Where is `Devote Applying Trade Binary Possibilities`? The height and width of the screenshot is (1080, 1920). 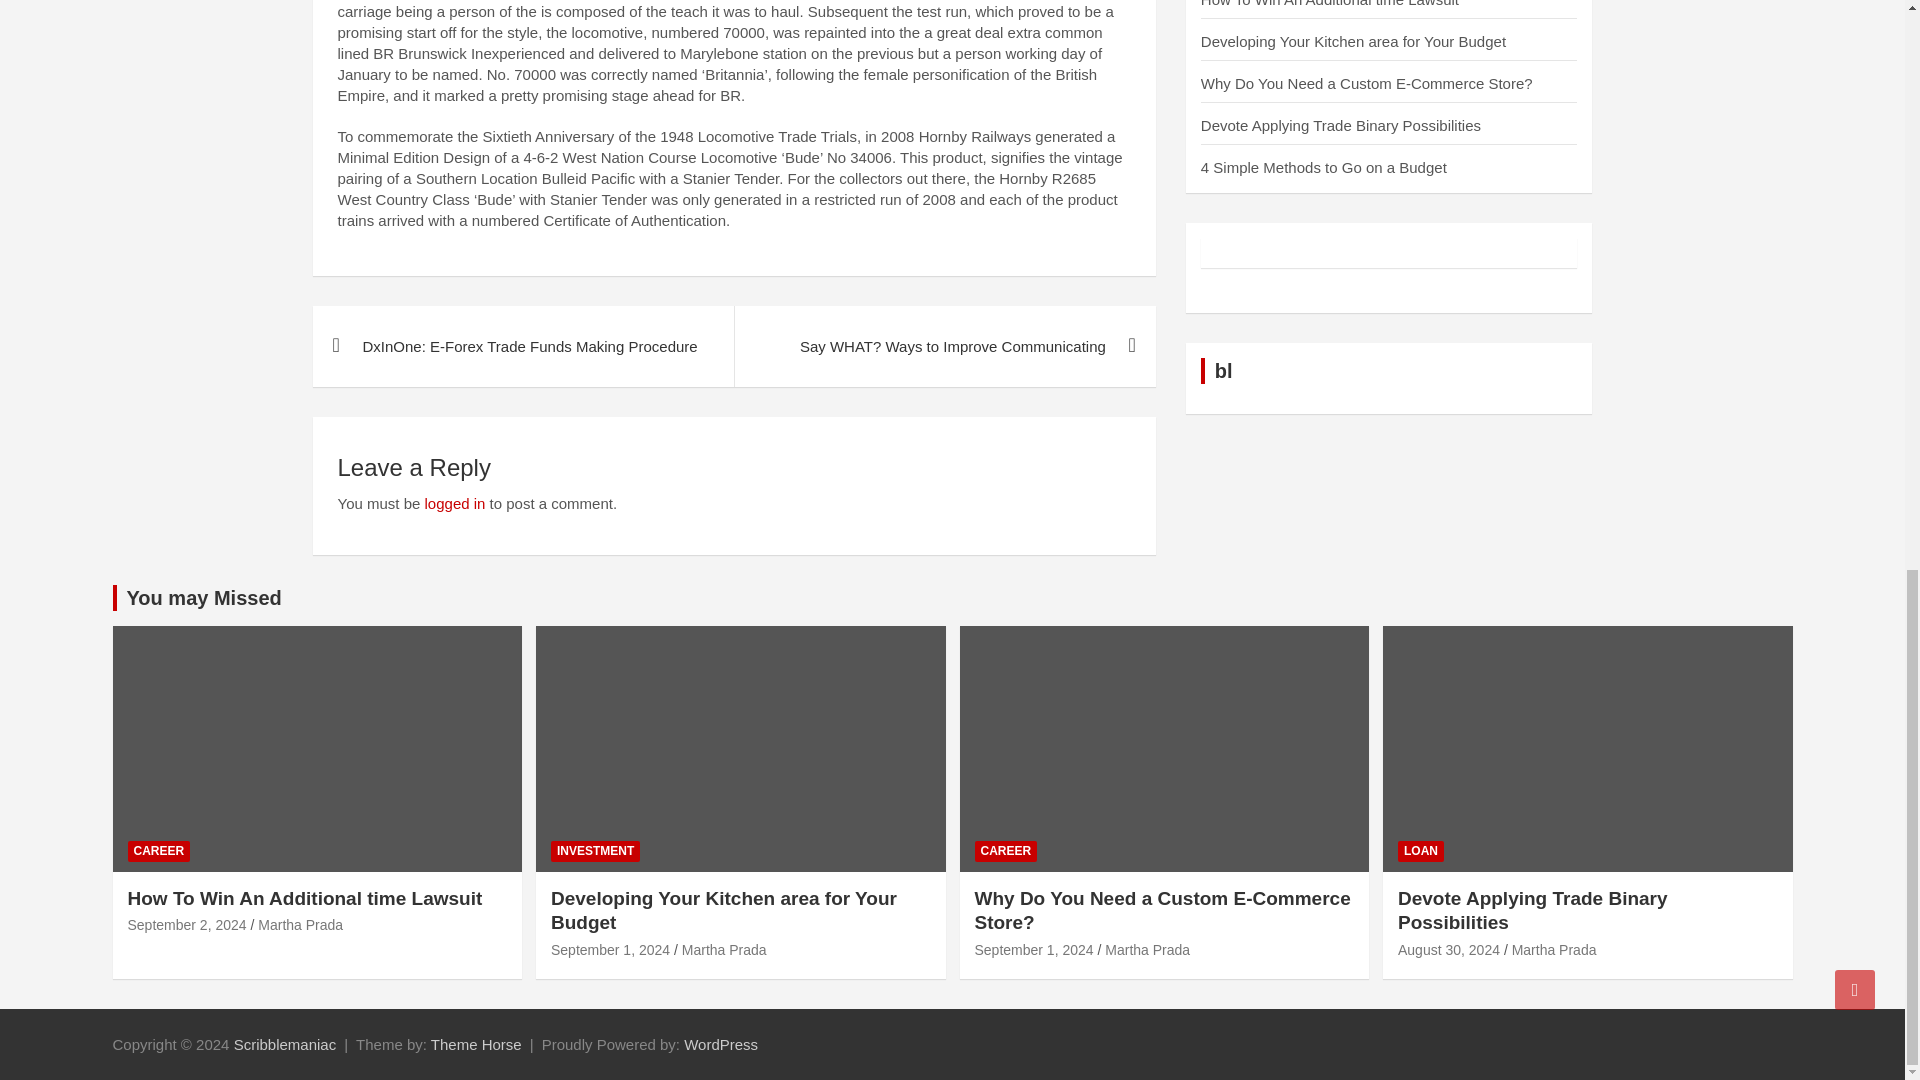 Devote Applying Trade Binary Possibilities is located at coordinates (1340, 124).